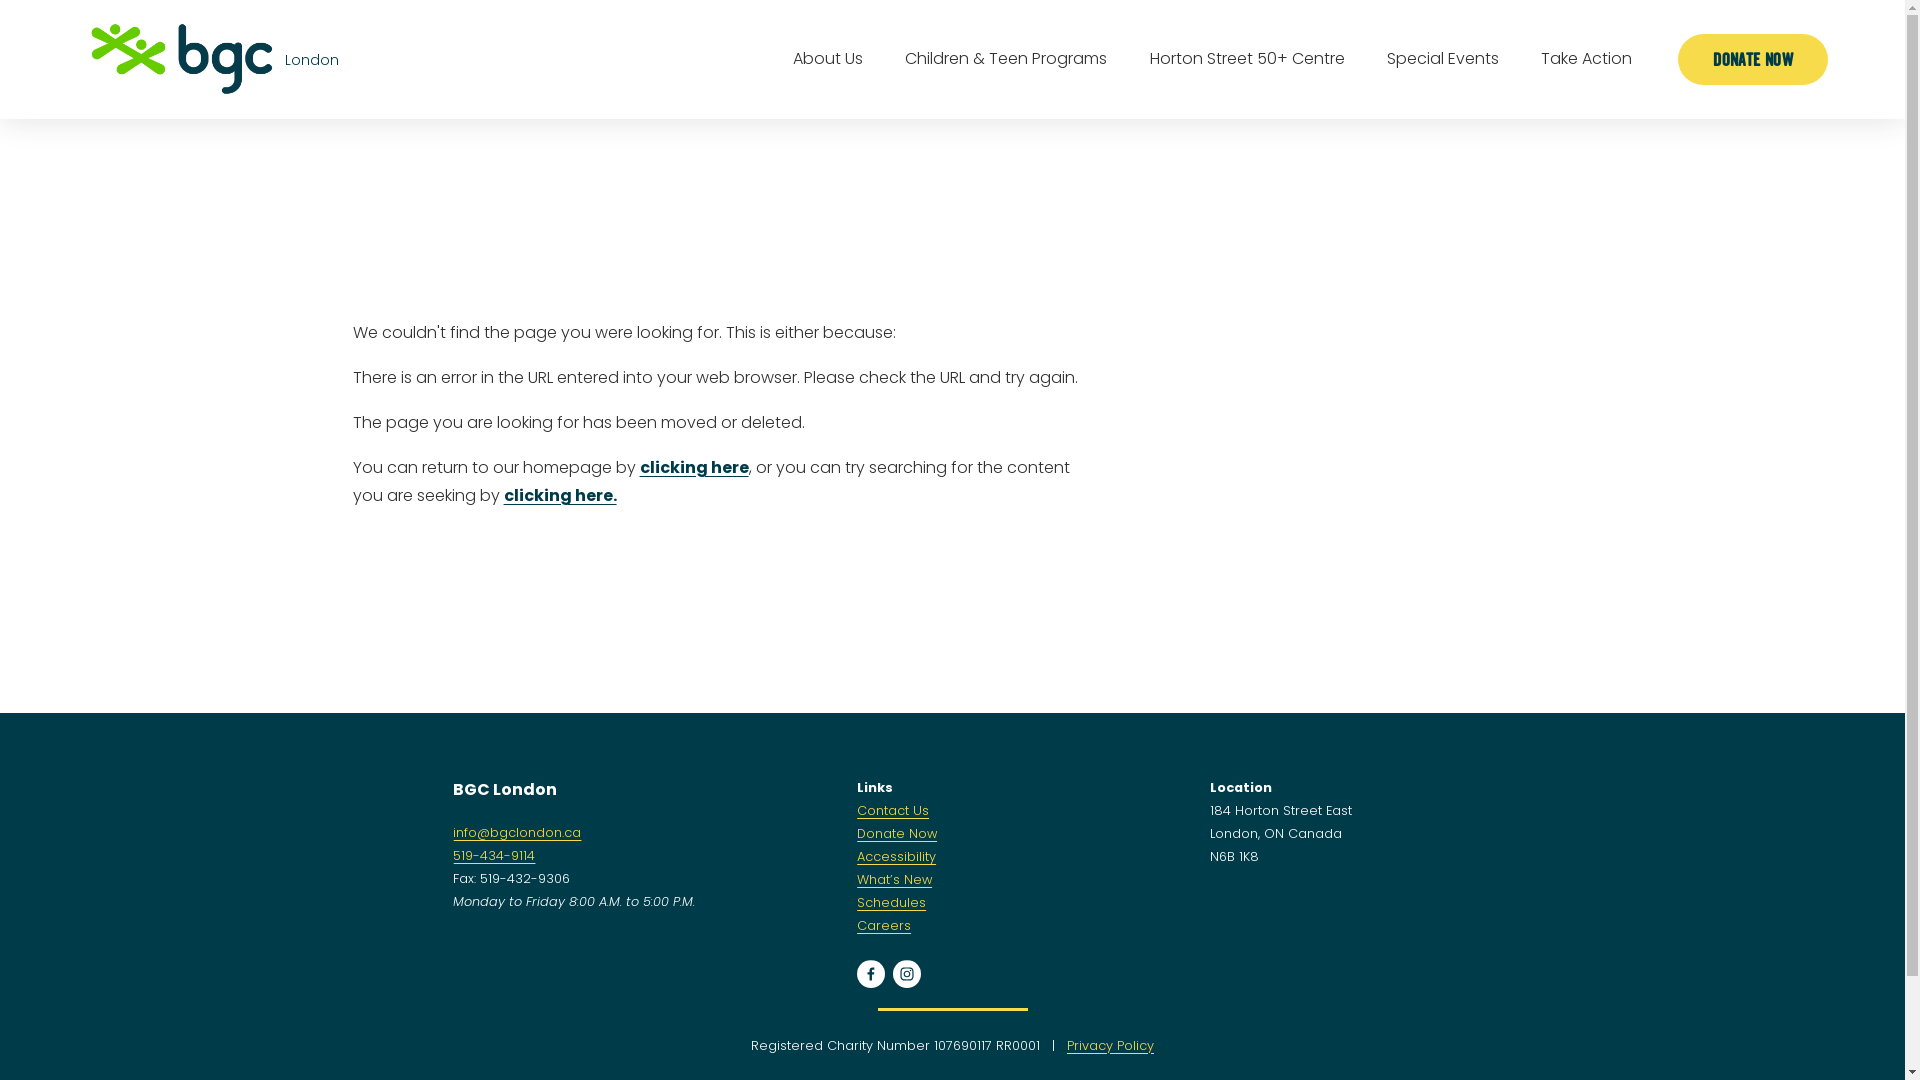  Describe the element at coordinates (694, 468) in the screenshot. I see `clicking here` at that location.